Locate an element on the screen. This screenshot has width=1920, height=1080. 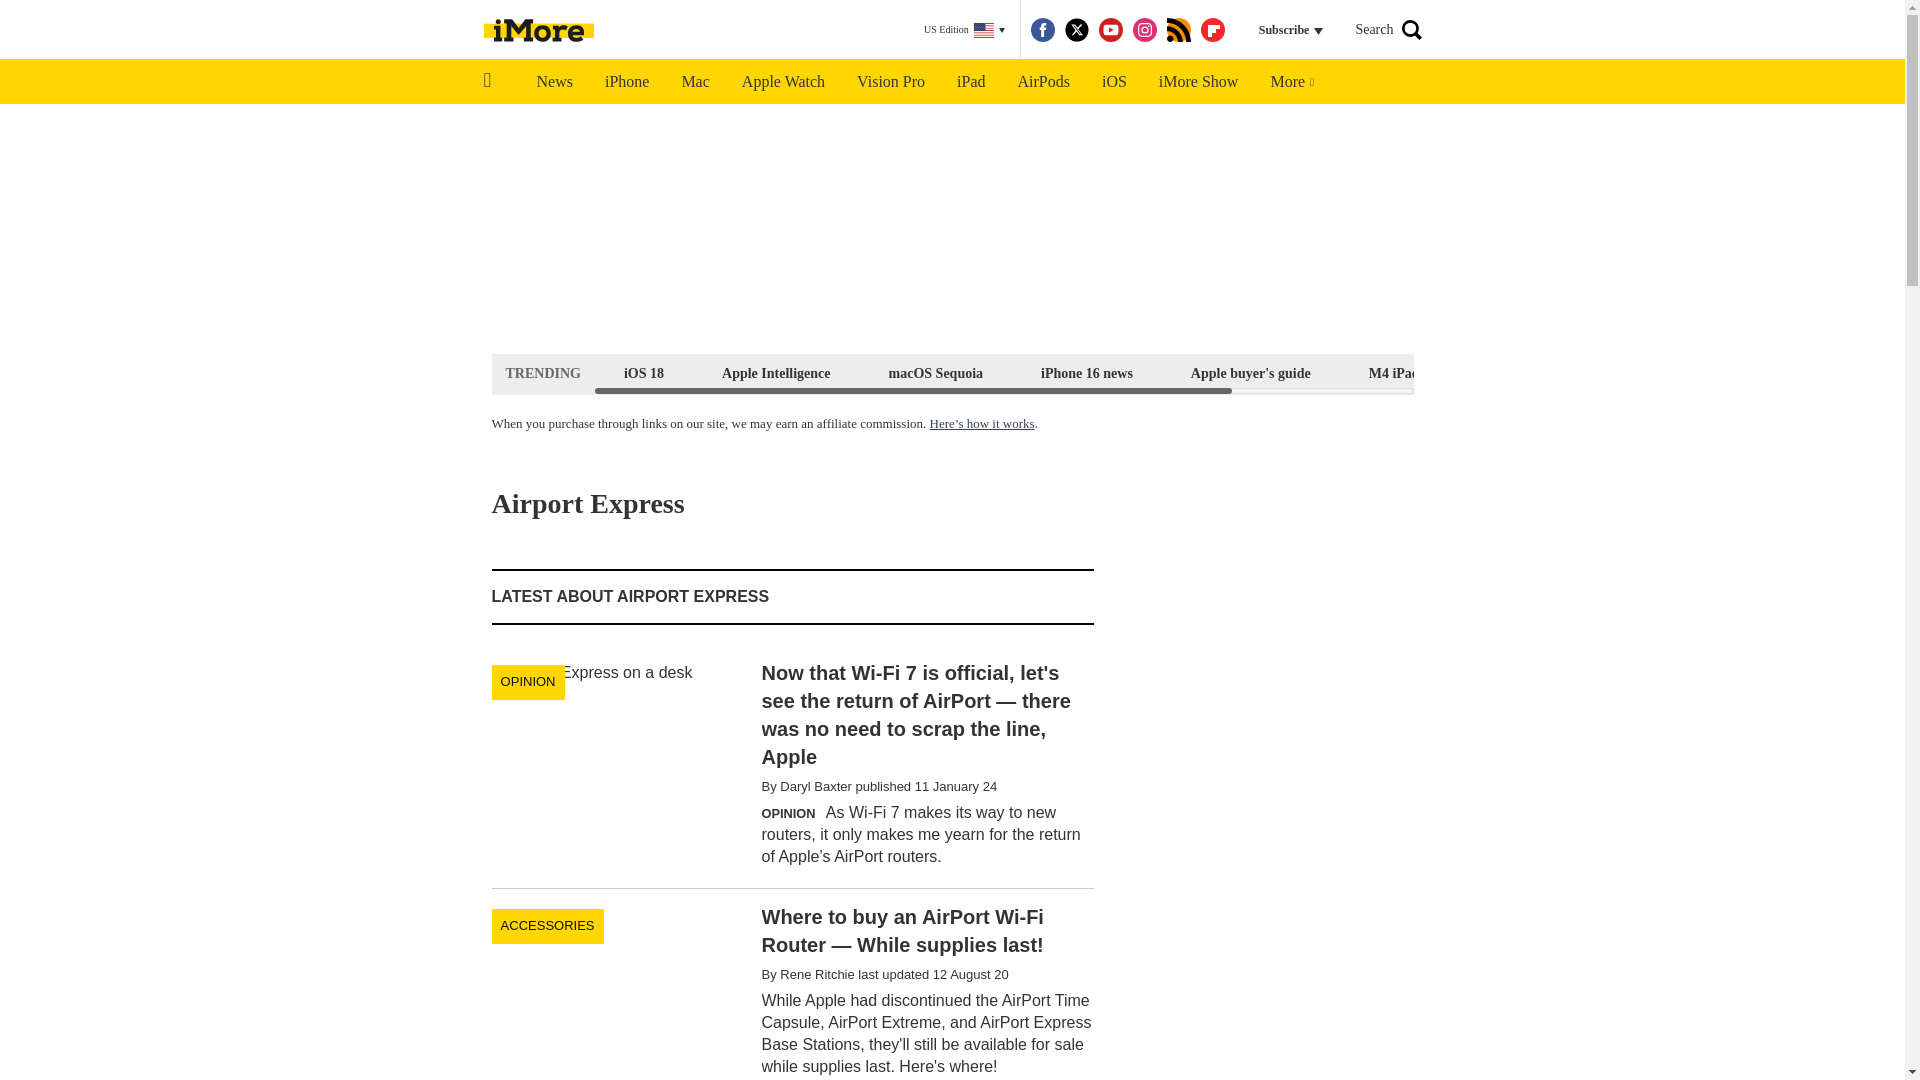
Mac is located at coordinates (694, 82).